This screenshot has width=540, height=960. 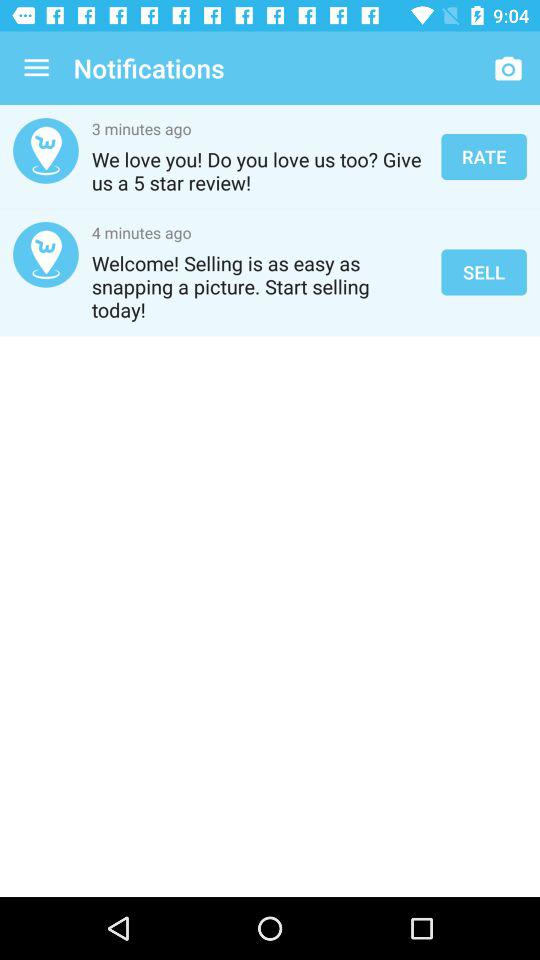 What do you see at coordinates (260, 171) in the screenshot?
I see `launch icon to the left of rate` at bounding box center [260, 171].